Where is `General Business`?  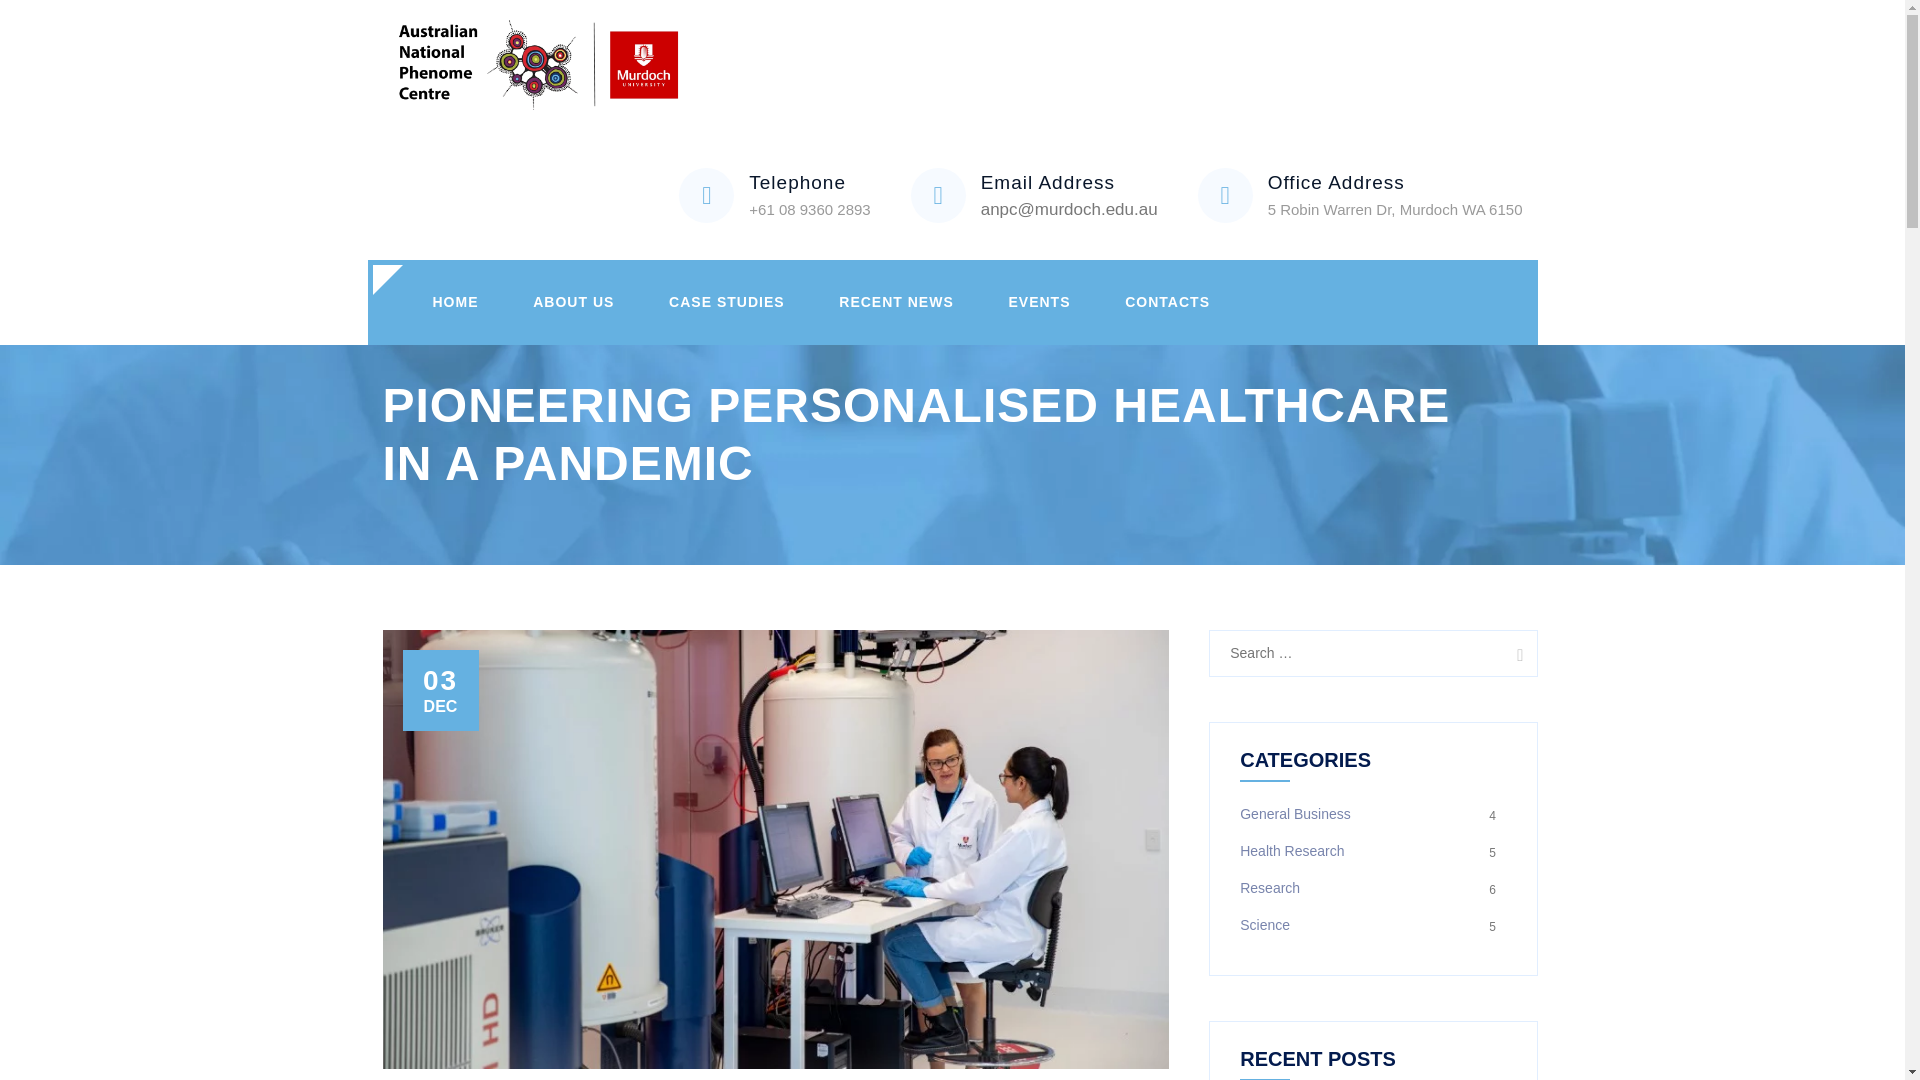
General Business is located at coordinates (1296, 813).